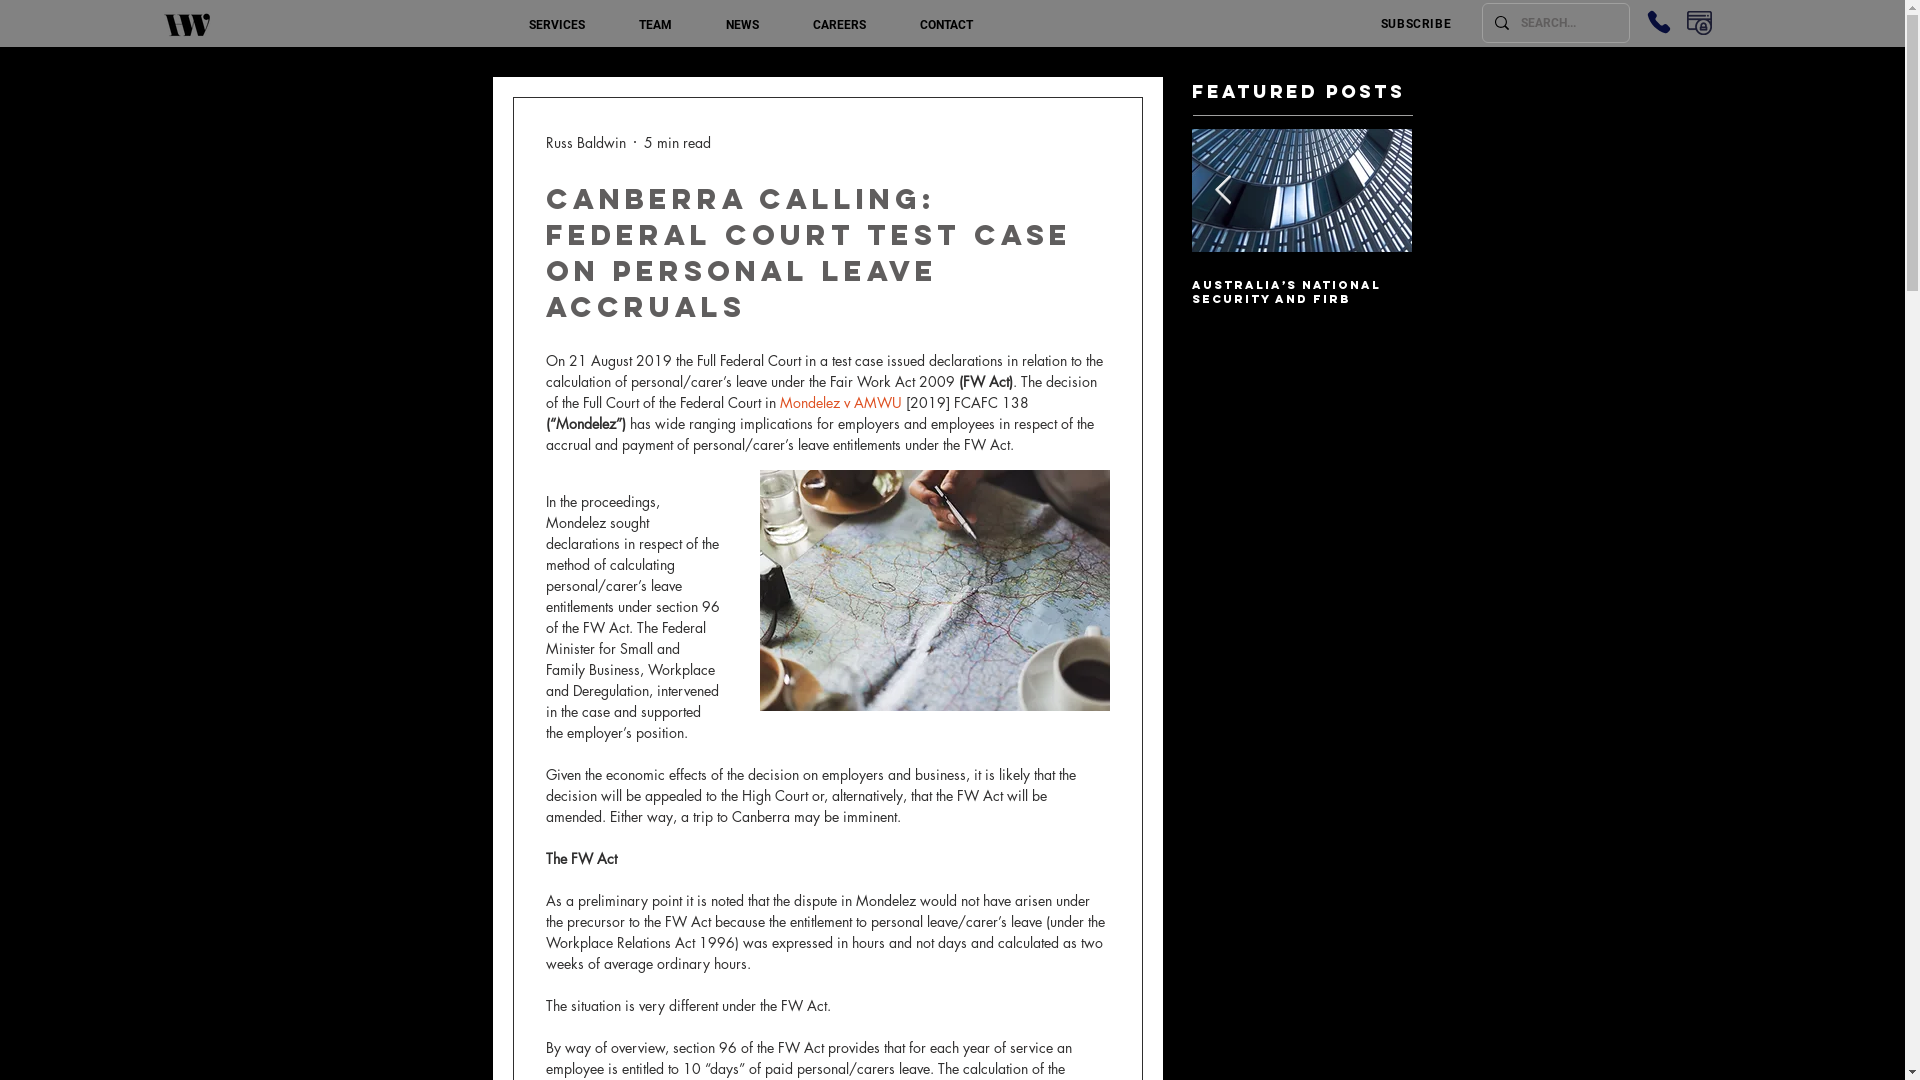  Describe the element at coordinates (862, 292) in the screenshot. I see `The Reasonable Recovery Period` at that location.